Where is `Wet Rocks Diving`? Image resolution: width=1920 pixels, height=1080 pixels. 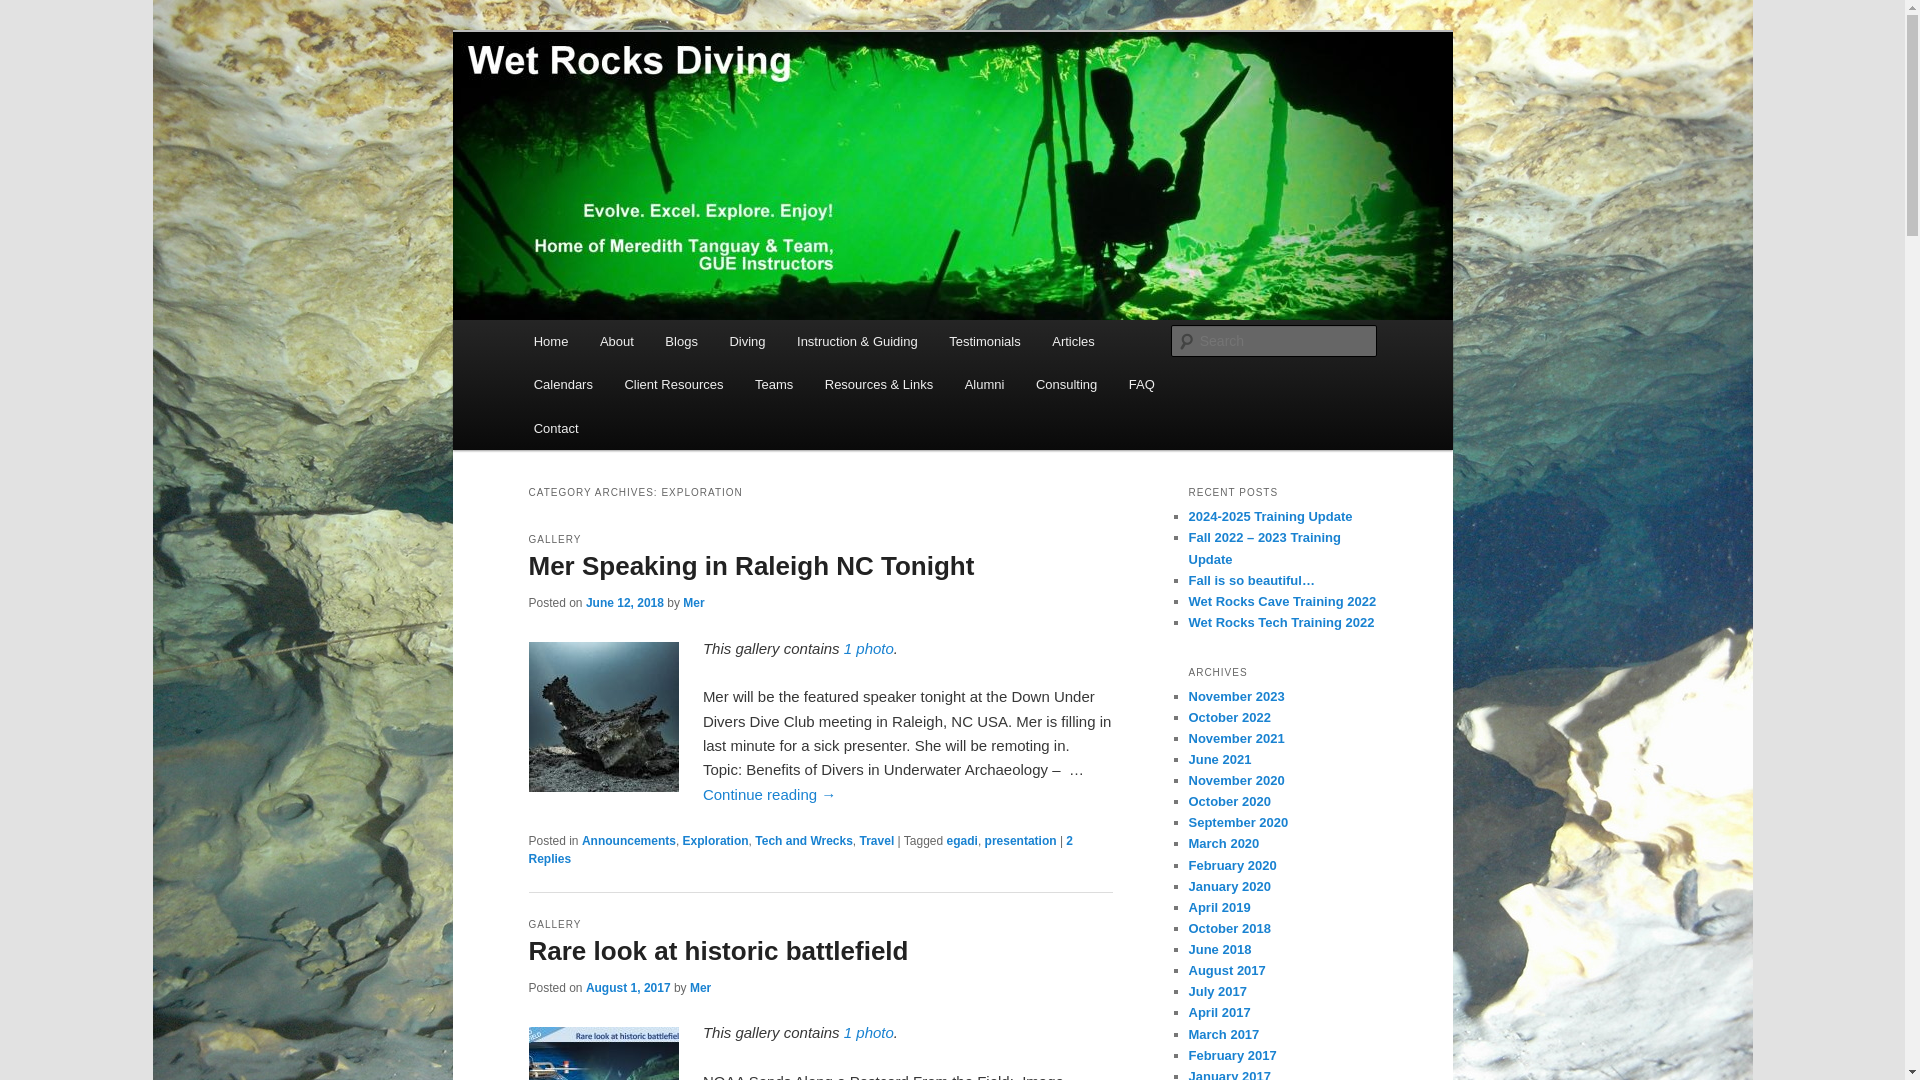
Wet Rocks Diving is located at coordinates (654, 104).